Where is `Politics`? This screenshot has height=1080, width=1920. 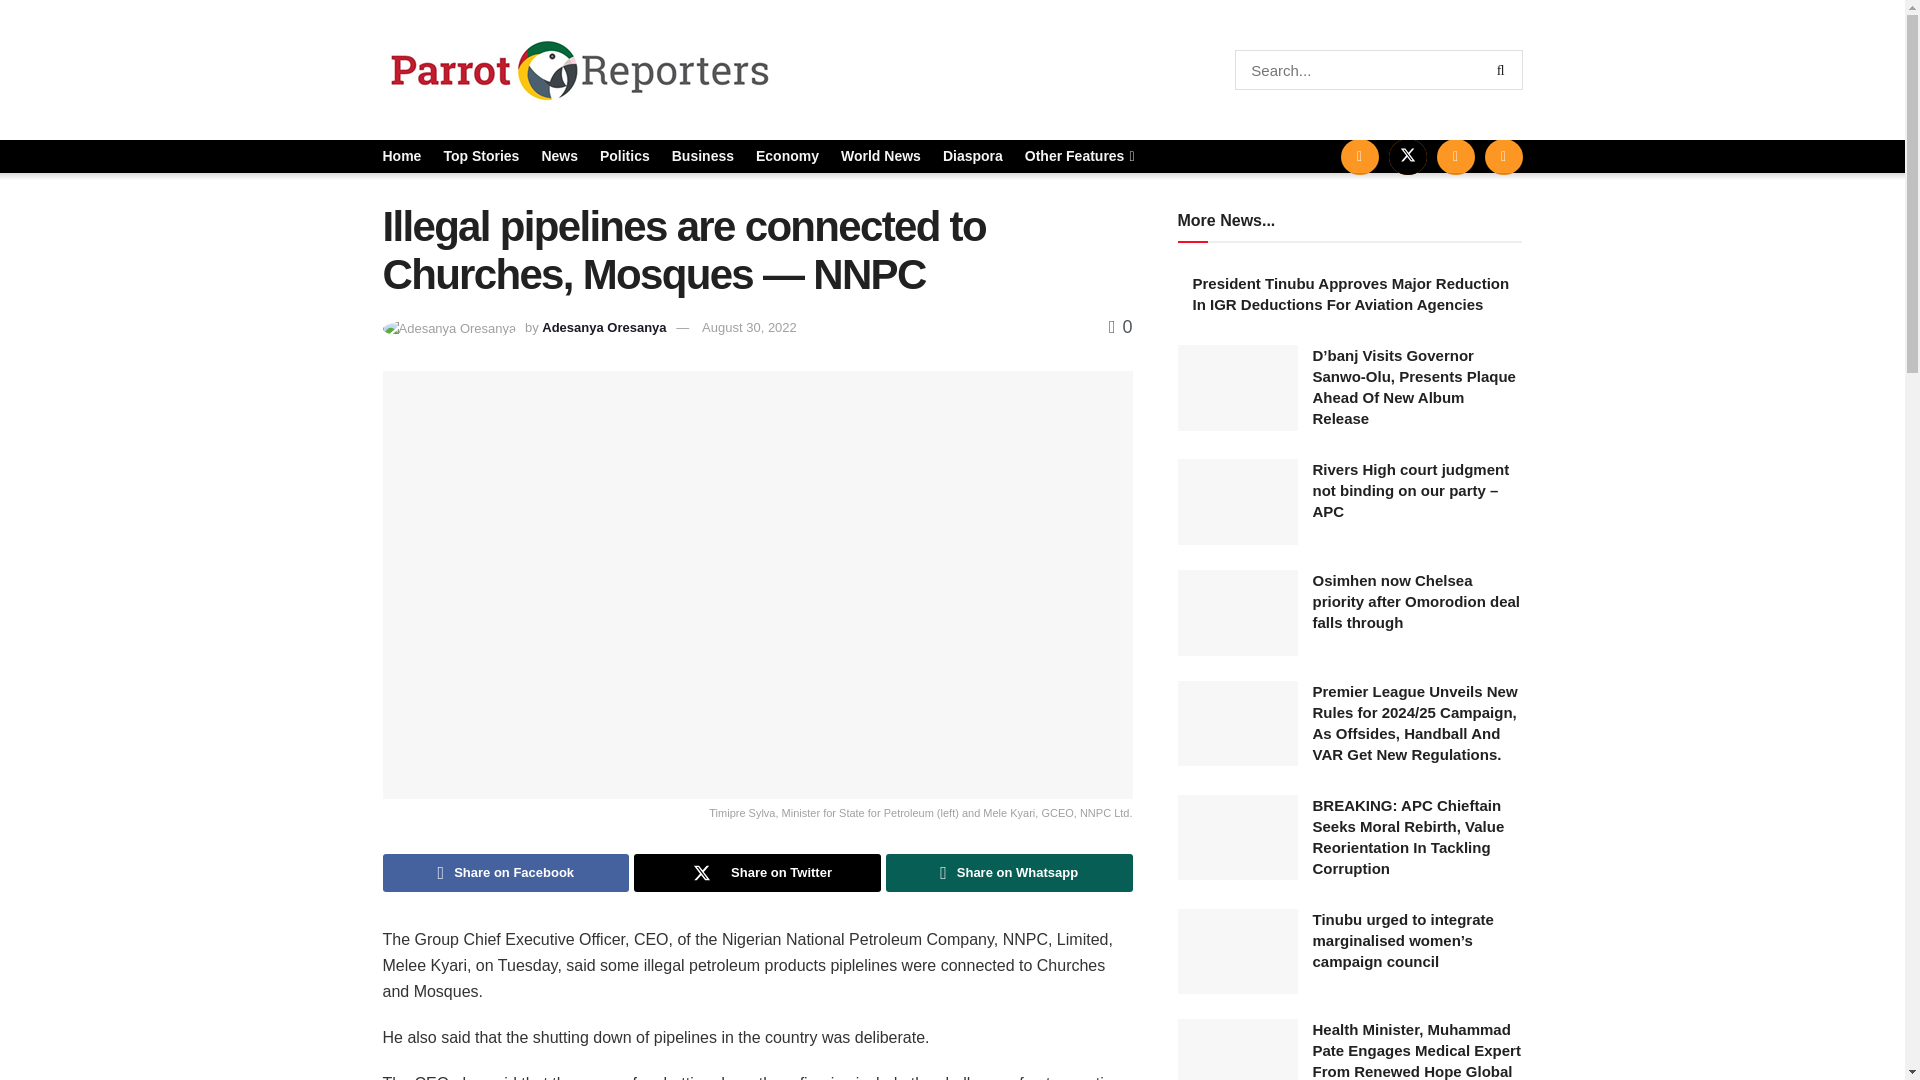
Politics is located at coordinates (624, 156).